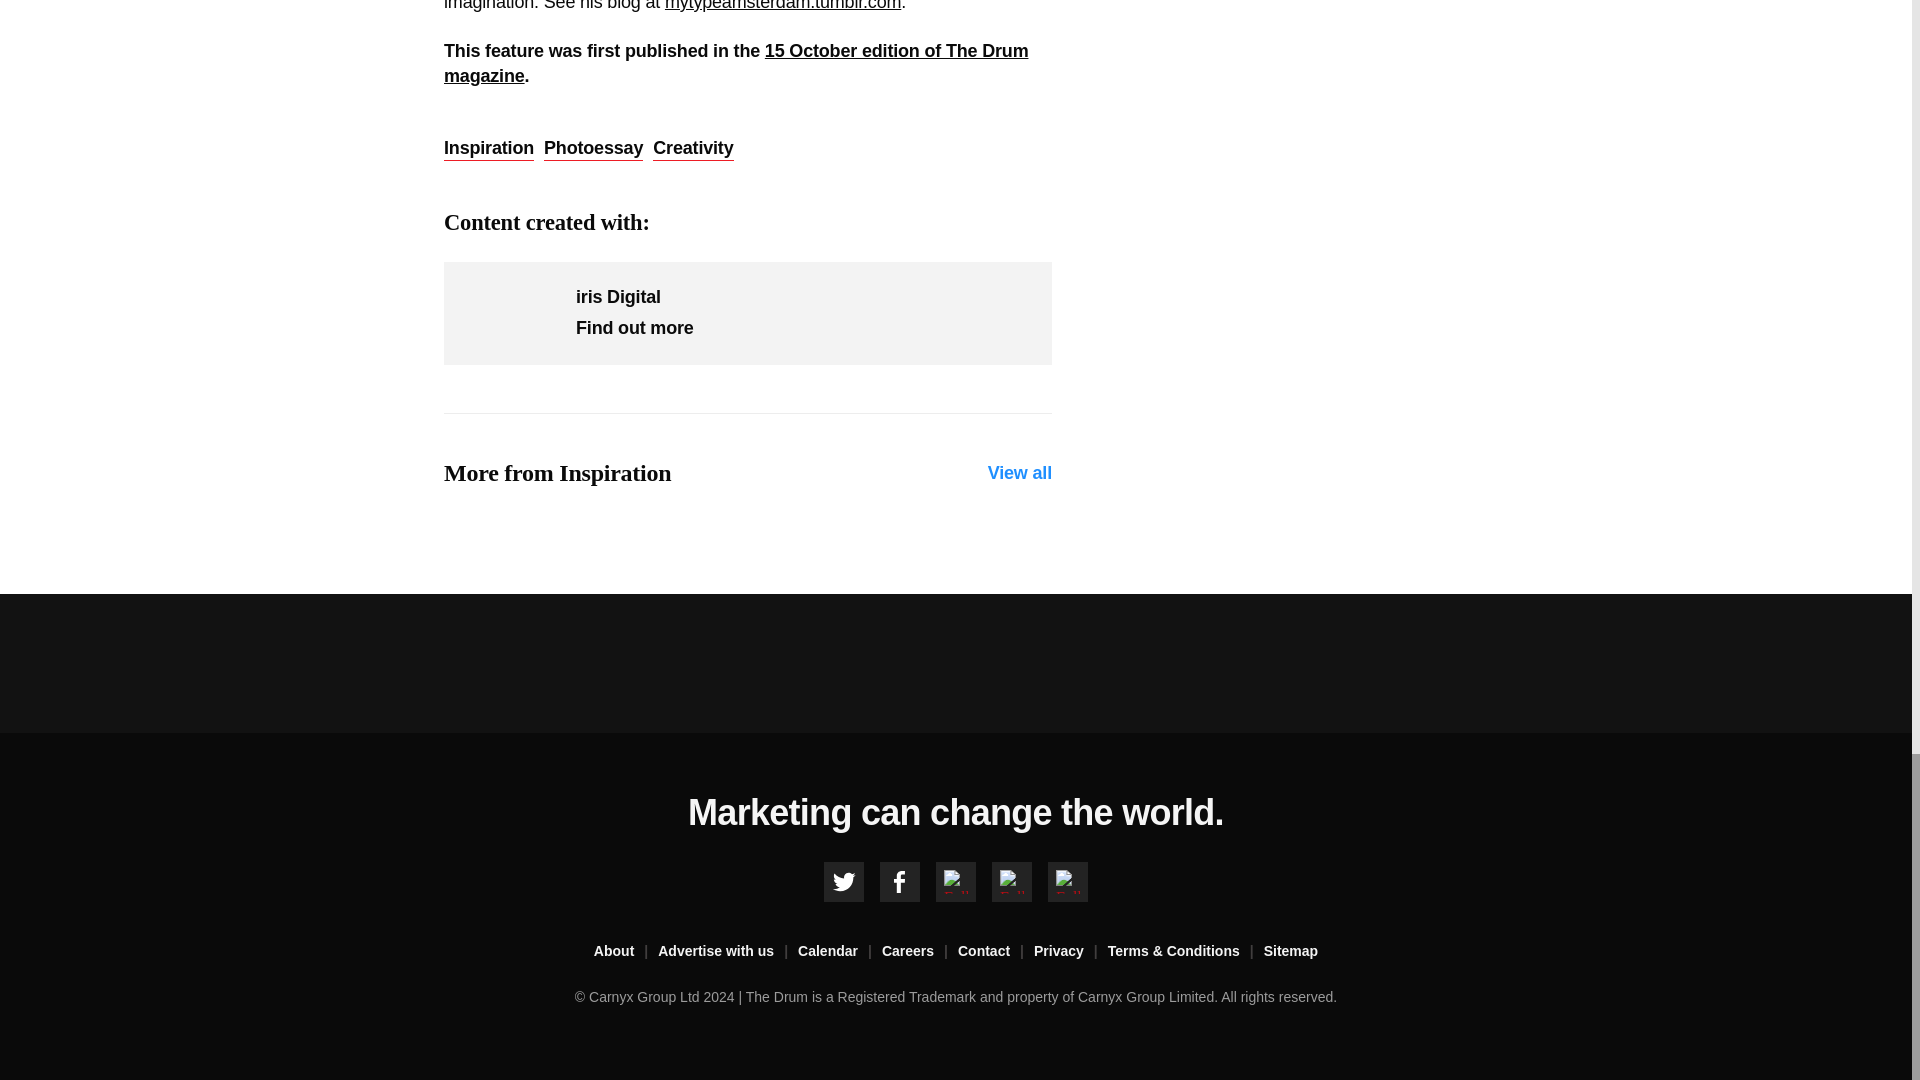 The width and height of the screenshot is (1920, 1080). Describe the element at coordinates (1020, 473) in the screenshot. I see `View all` at that location.